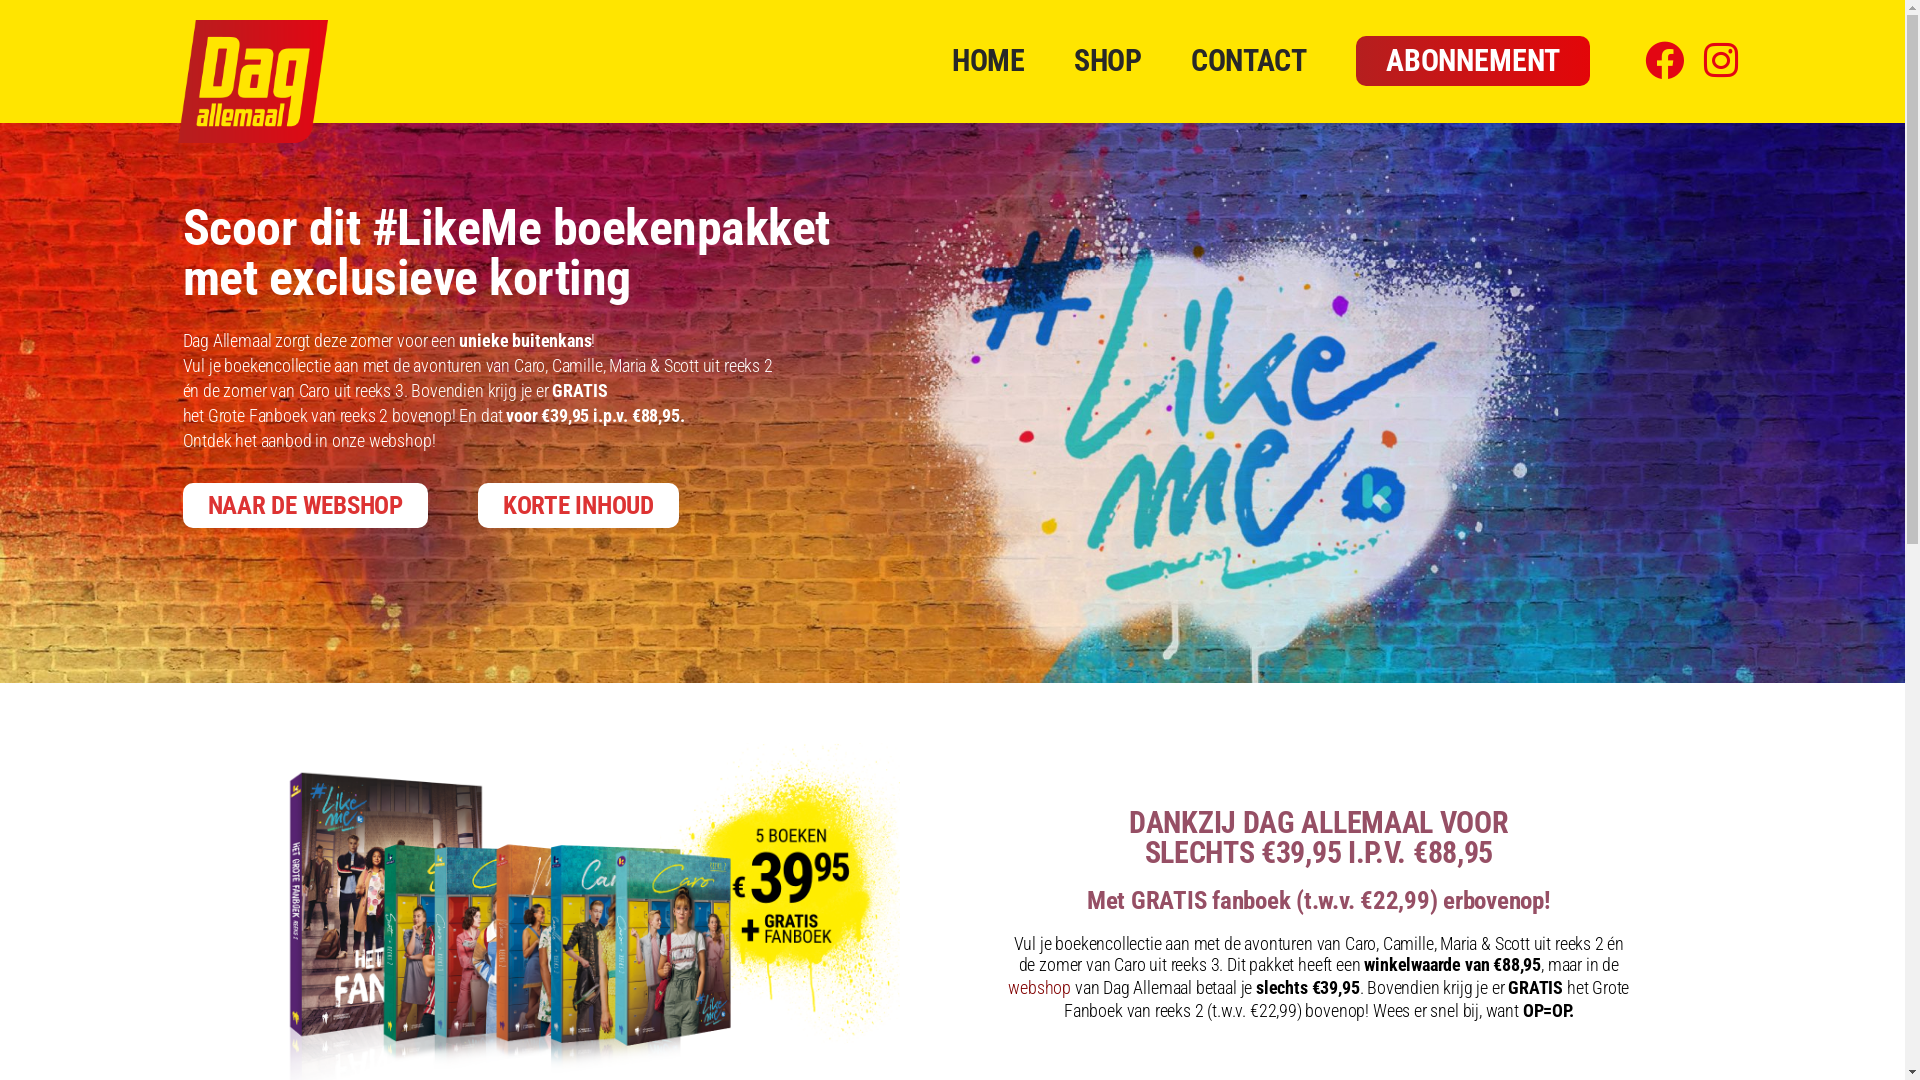 This screenshot has height=1080, width=1920. What do you see at coordinates (1108, 60) in the screenshot?
I see `SHOP` at bounding box center [1108, 60].